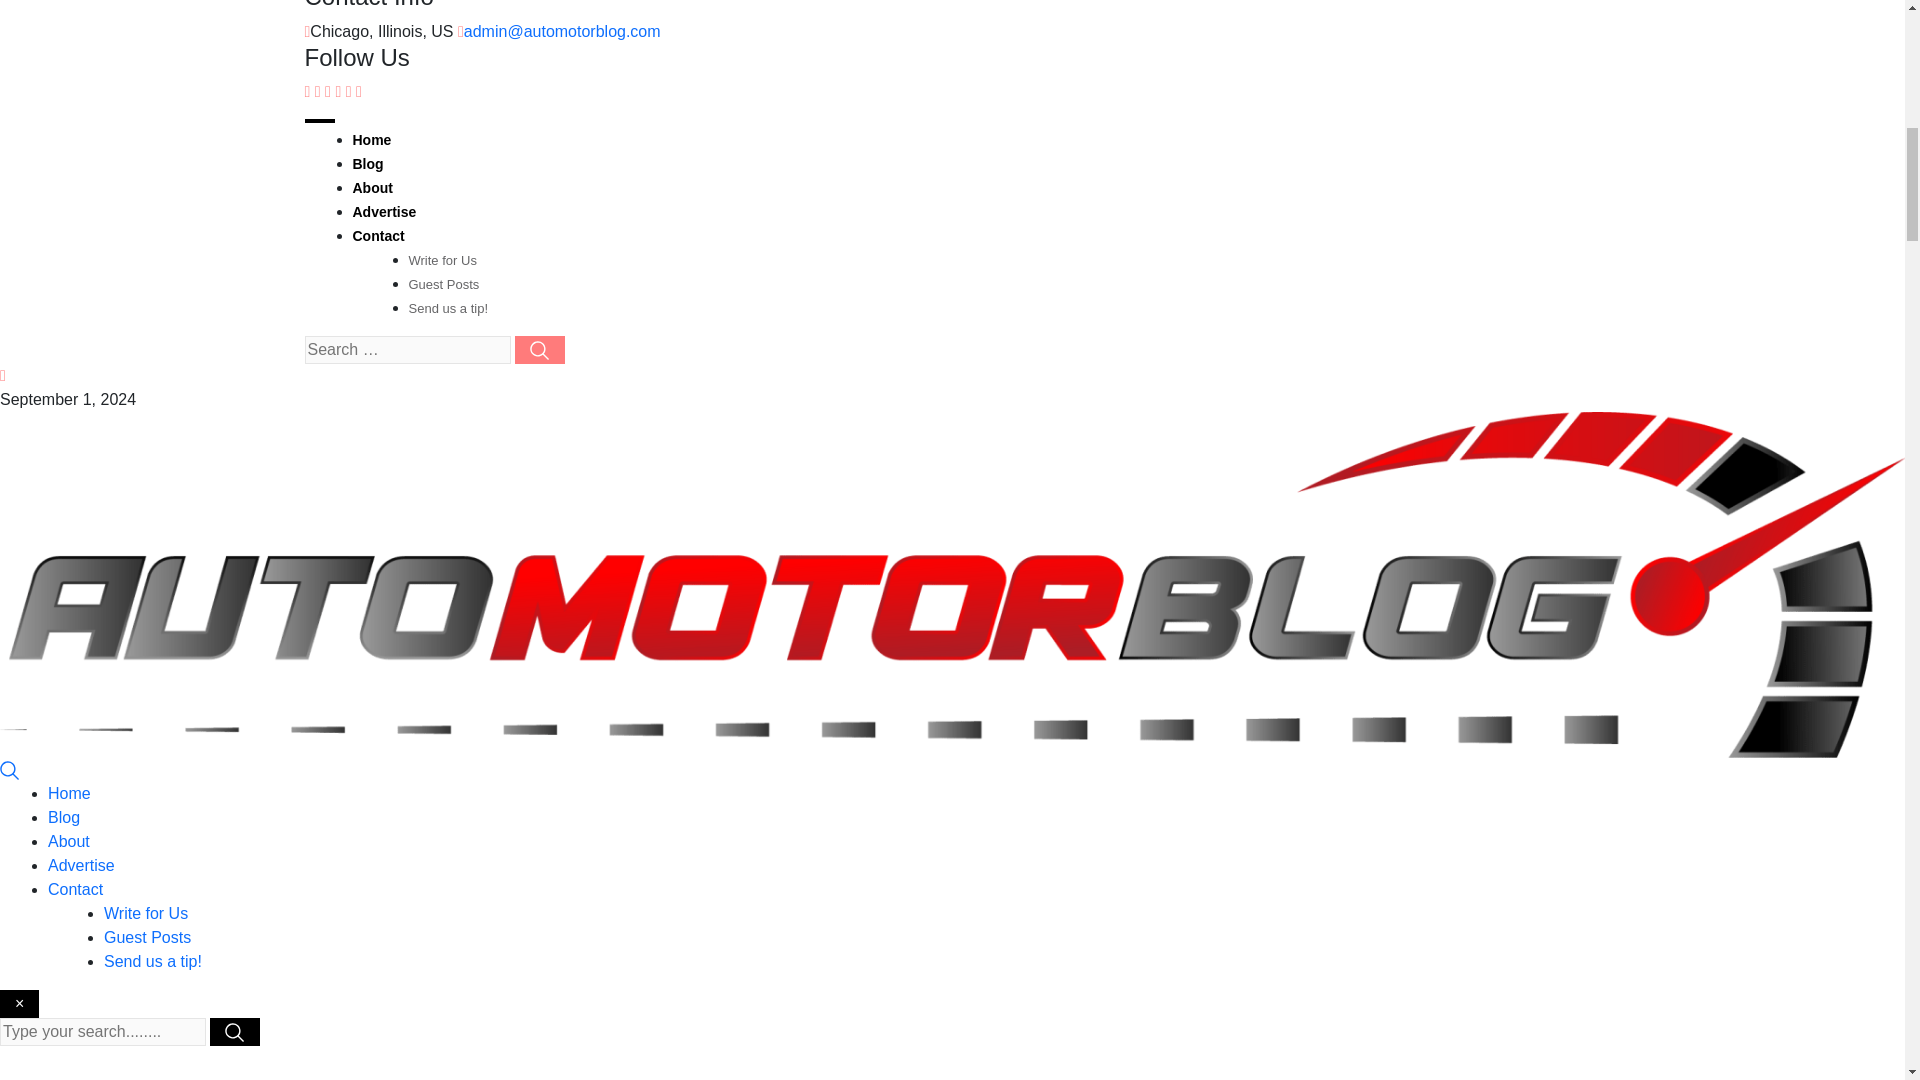 The image size is (1920, 1080). What do you see at coordinates (442, 260) in the screenshot?
I see `Write for Us` at bounding box center [442, 260].